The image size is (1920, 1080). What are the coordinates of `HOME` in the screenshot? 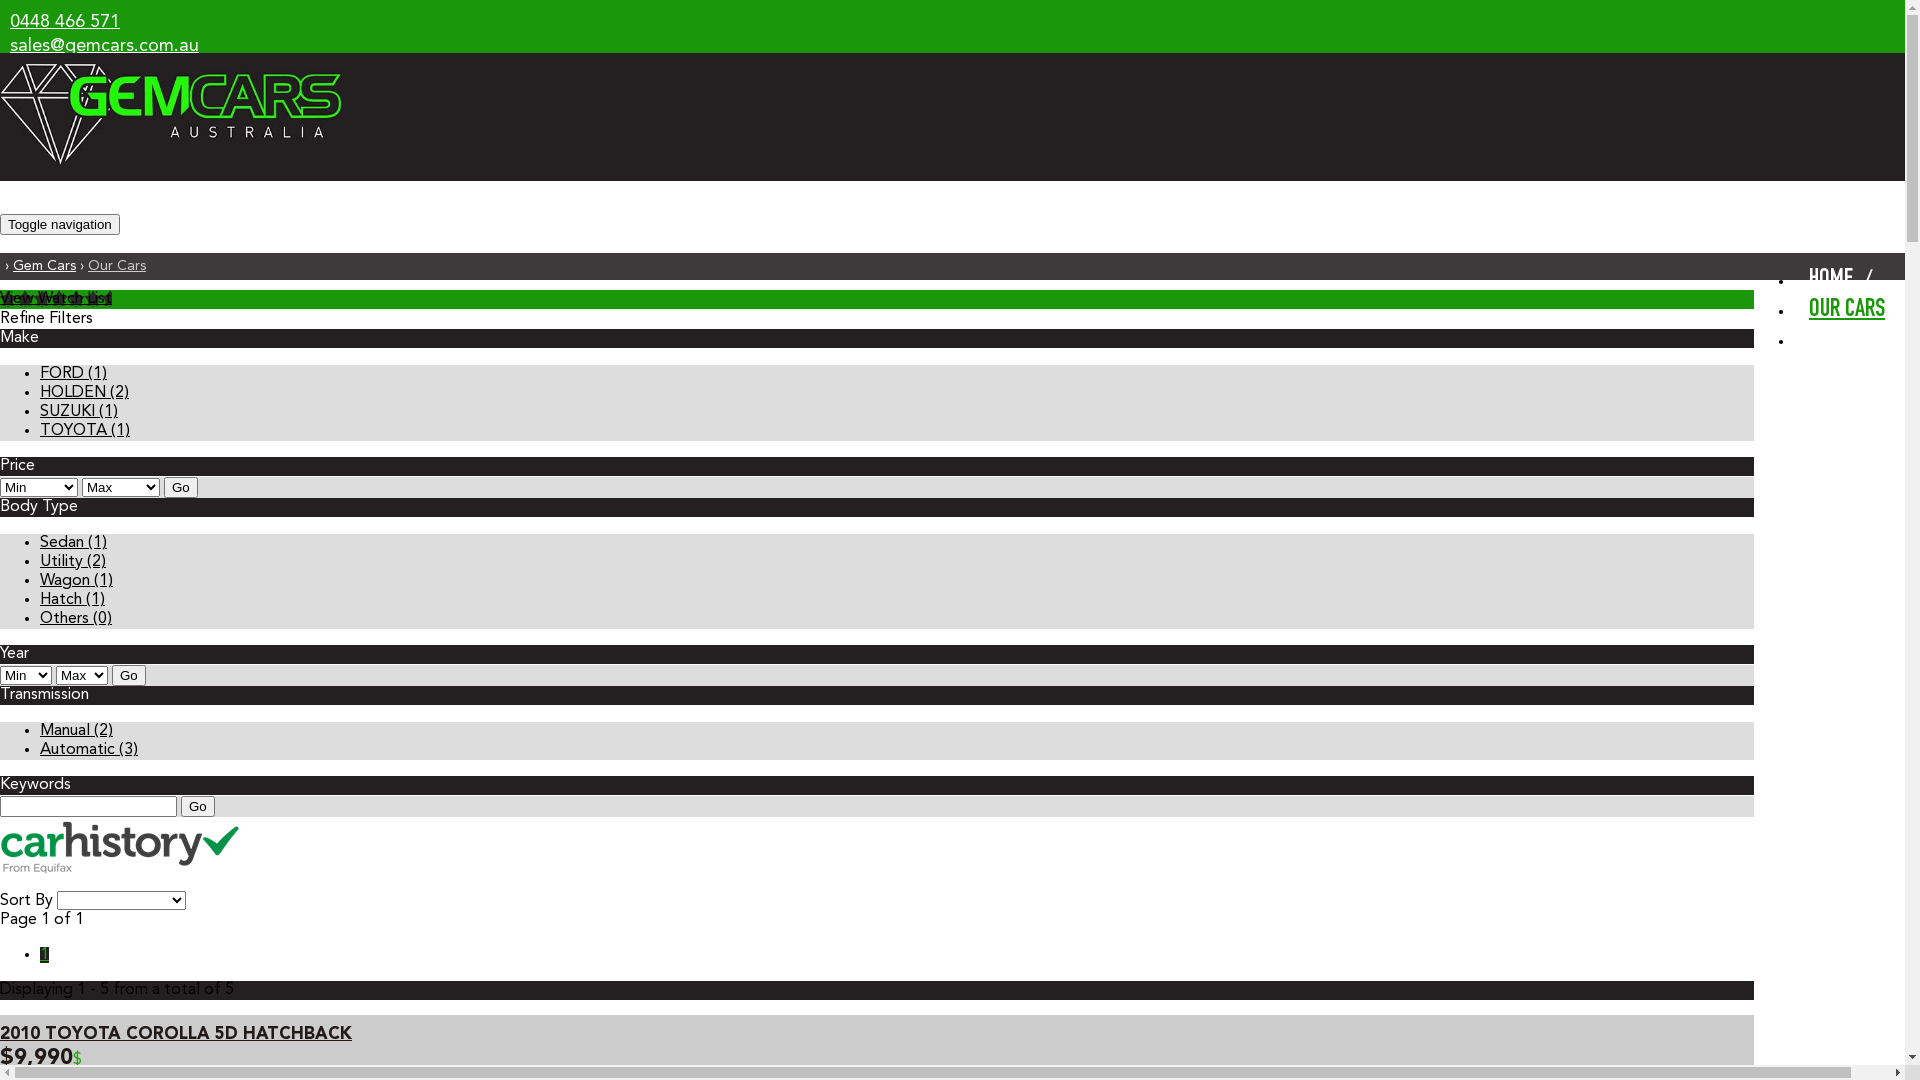 It's located at (1834, 280).